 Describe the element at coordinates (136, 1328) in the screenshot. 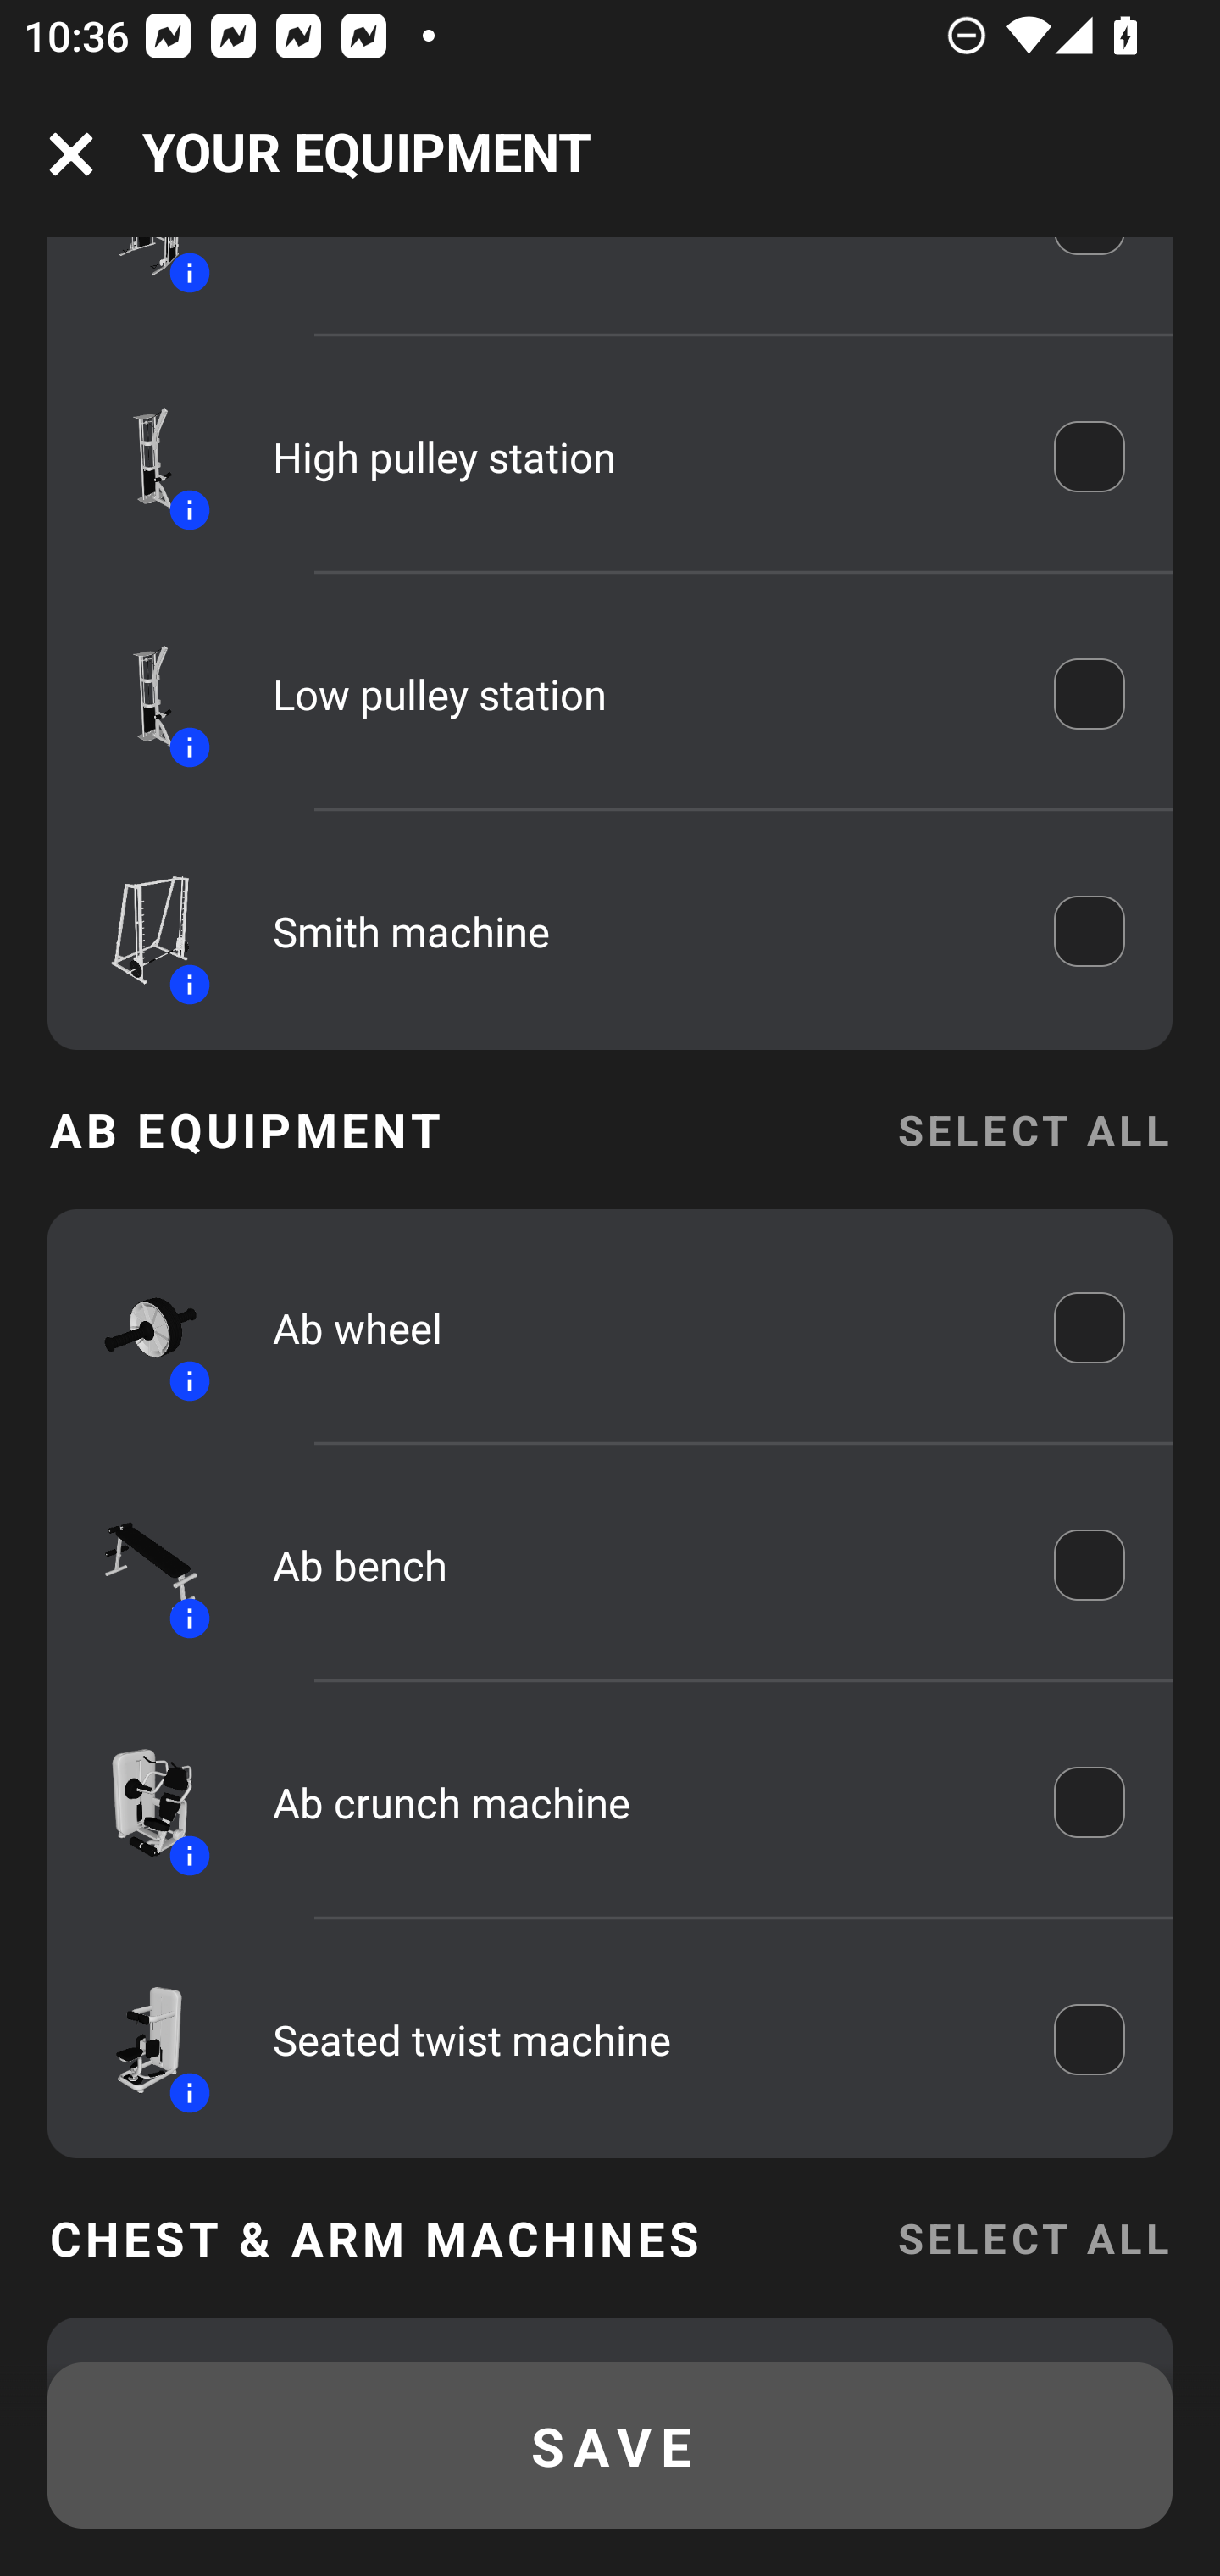

I see `Equipment icon Information icon` at that location.